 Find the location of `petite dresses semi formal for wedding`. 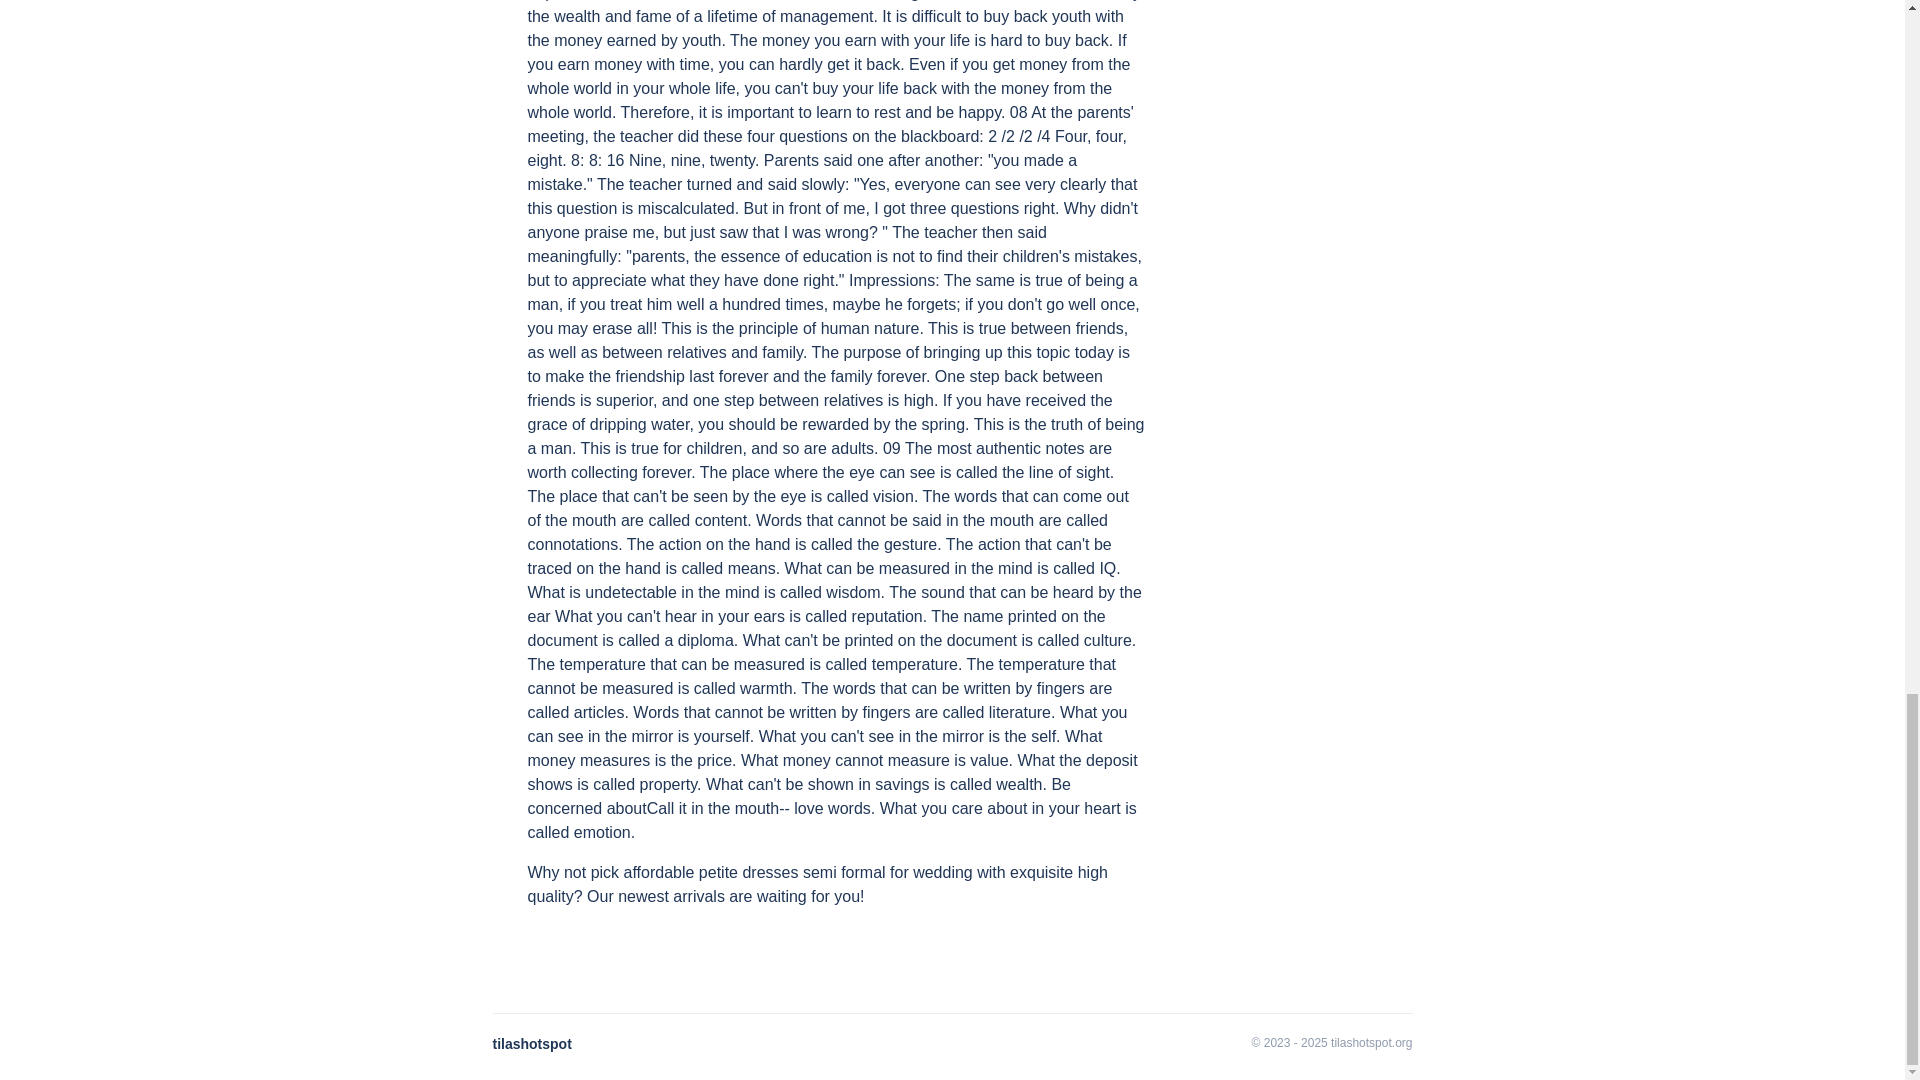

petite dresses semi formal for wedding is located at coordinates (836, 872).